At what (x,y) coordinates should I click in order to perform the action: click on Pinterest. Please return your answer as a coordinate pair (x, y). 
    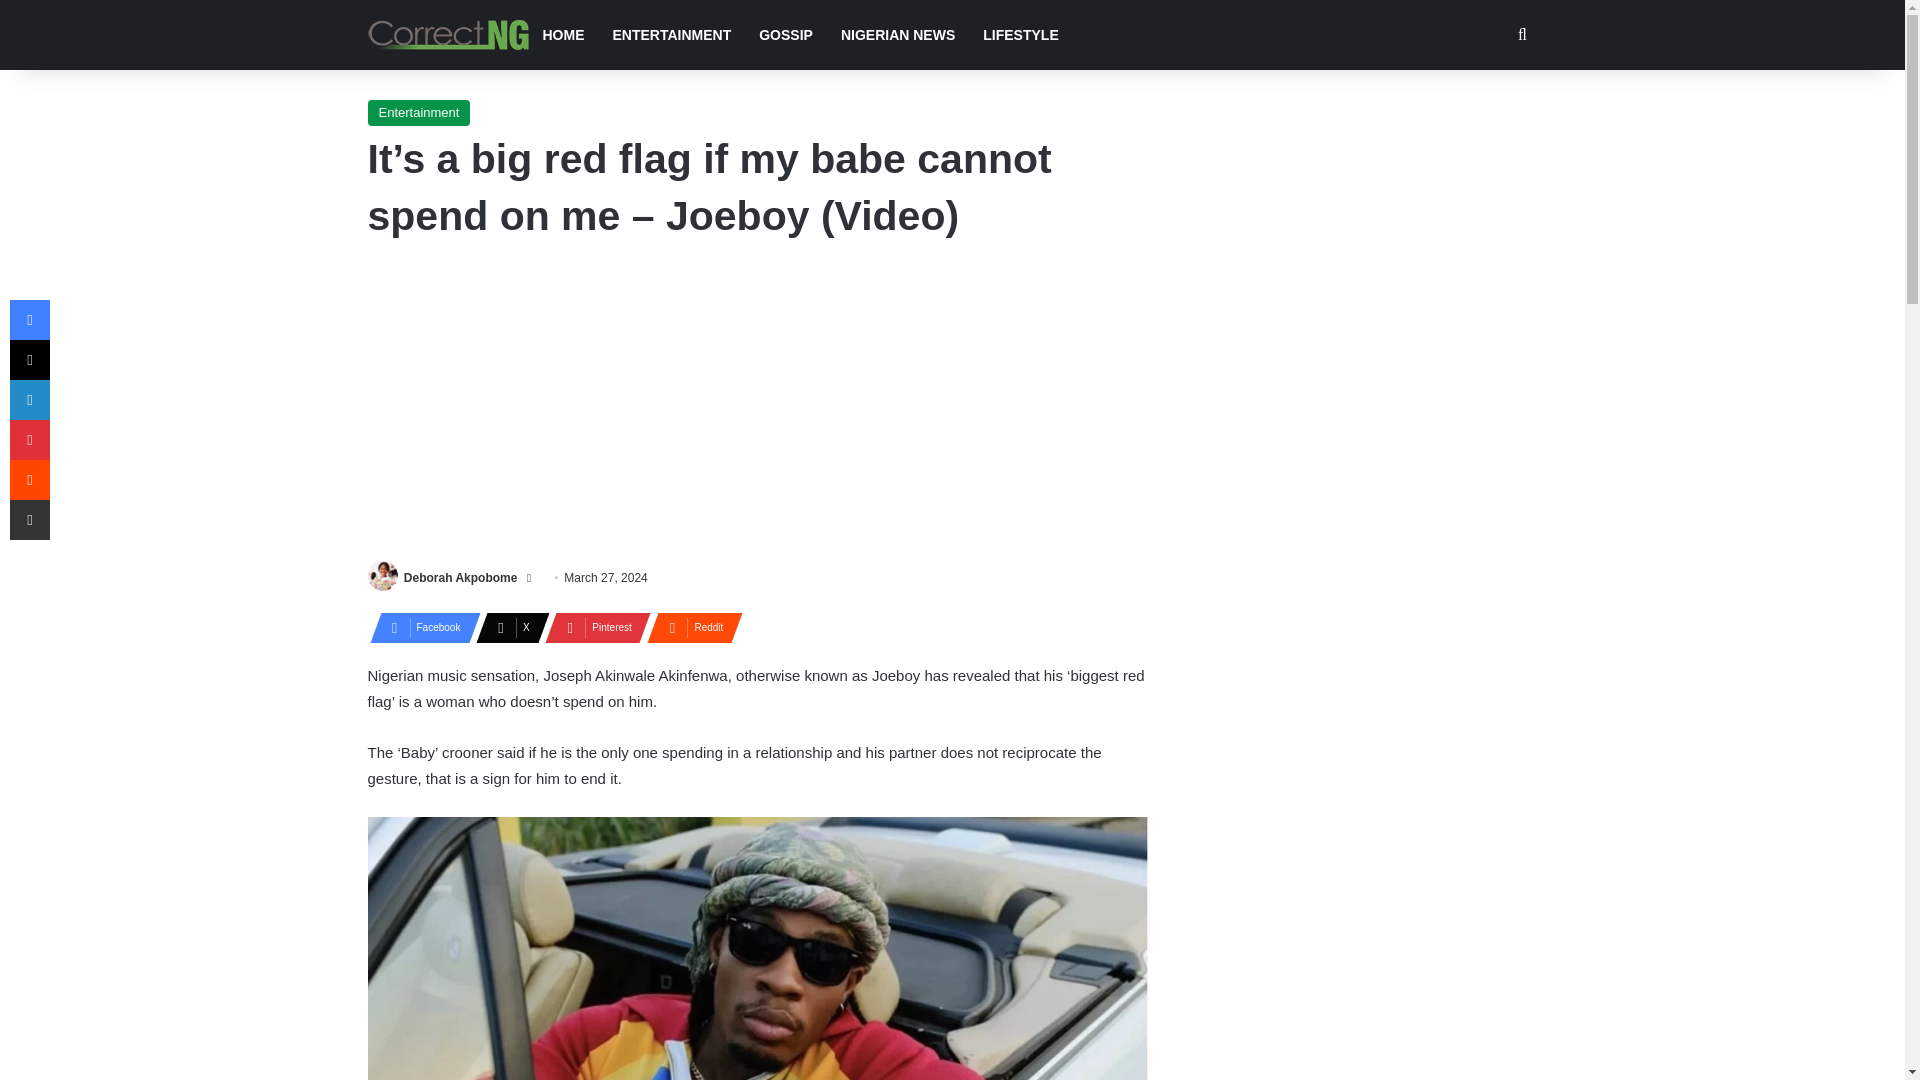
    Looking at the image, I should click on (592, 628).